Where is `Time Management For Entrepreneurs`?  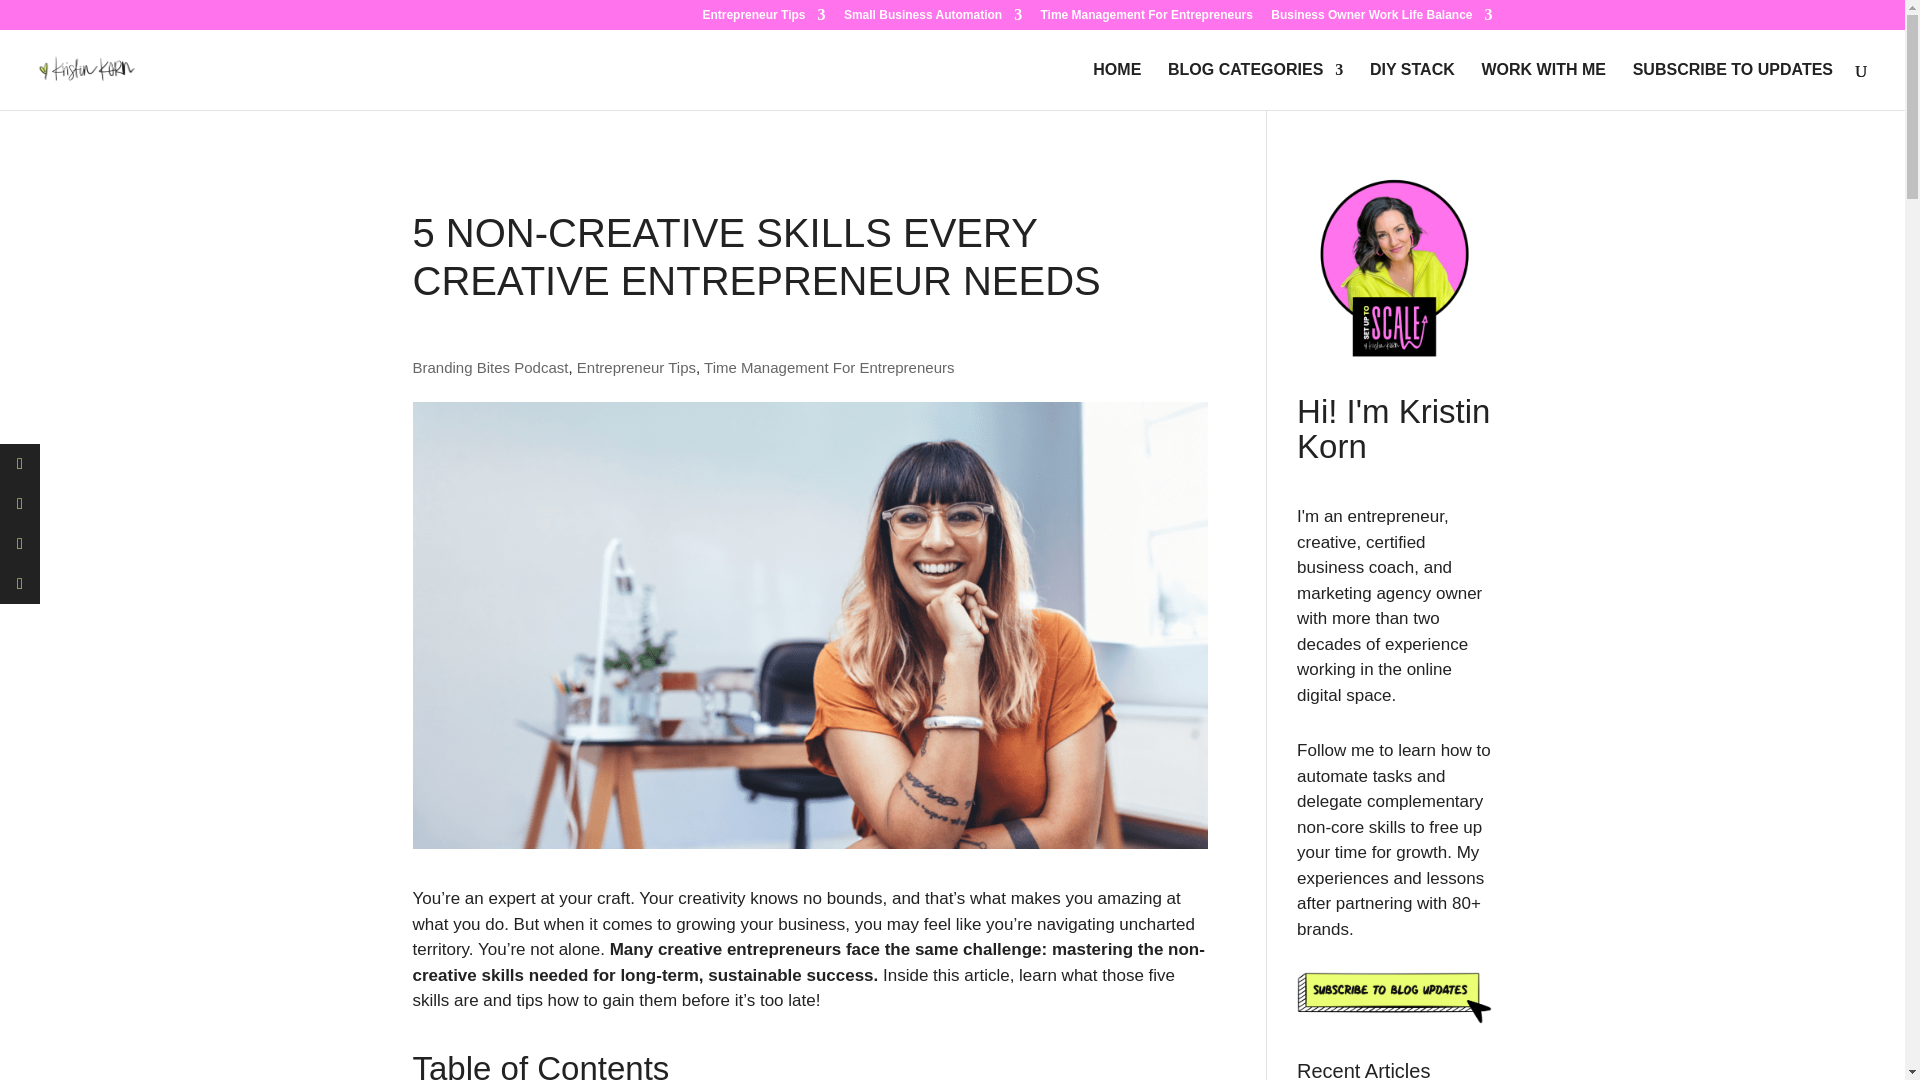
Time Management For Entrepreneurs is located at coordinates (1146, 19).